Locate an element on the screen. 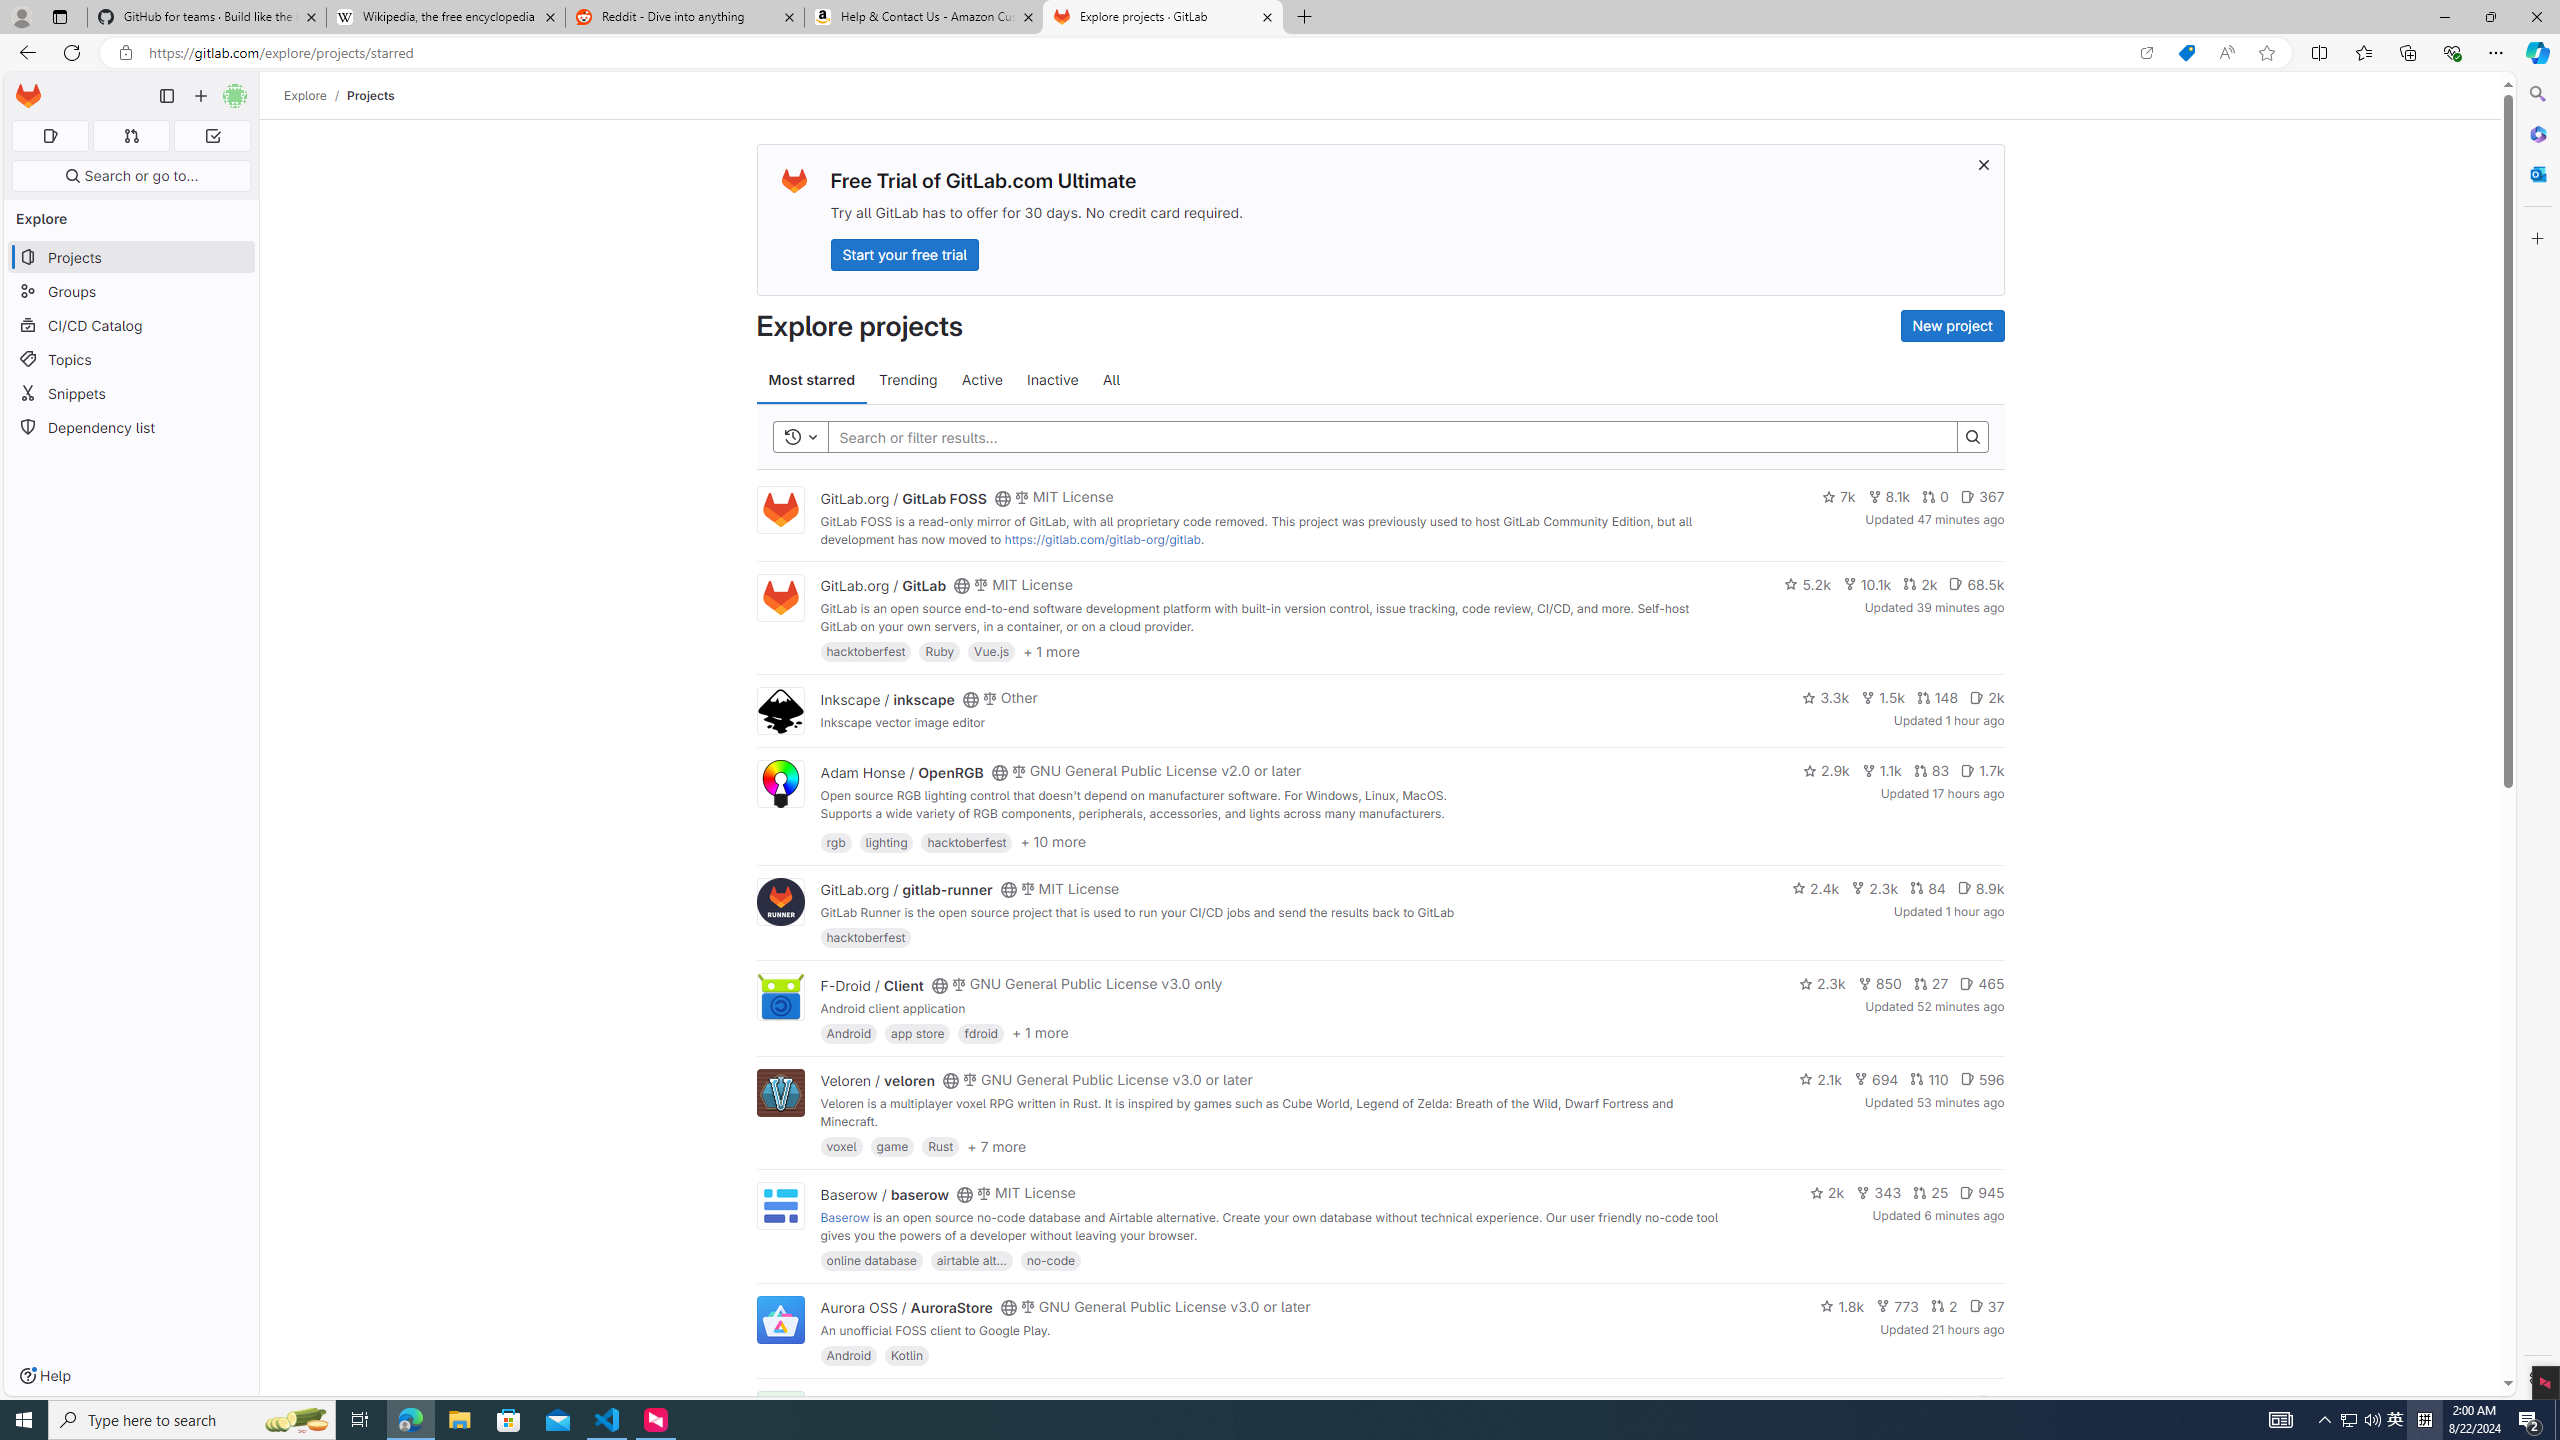  Active is located at coordinates (982, 380).